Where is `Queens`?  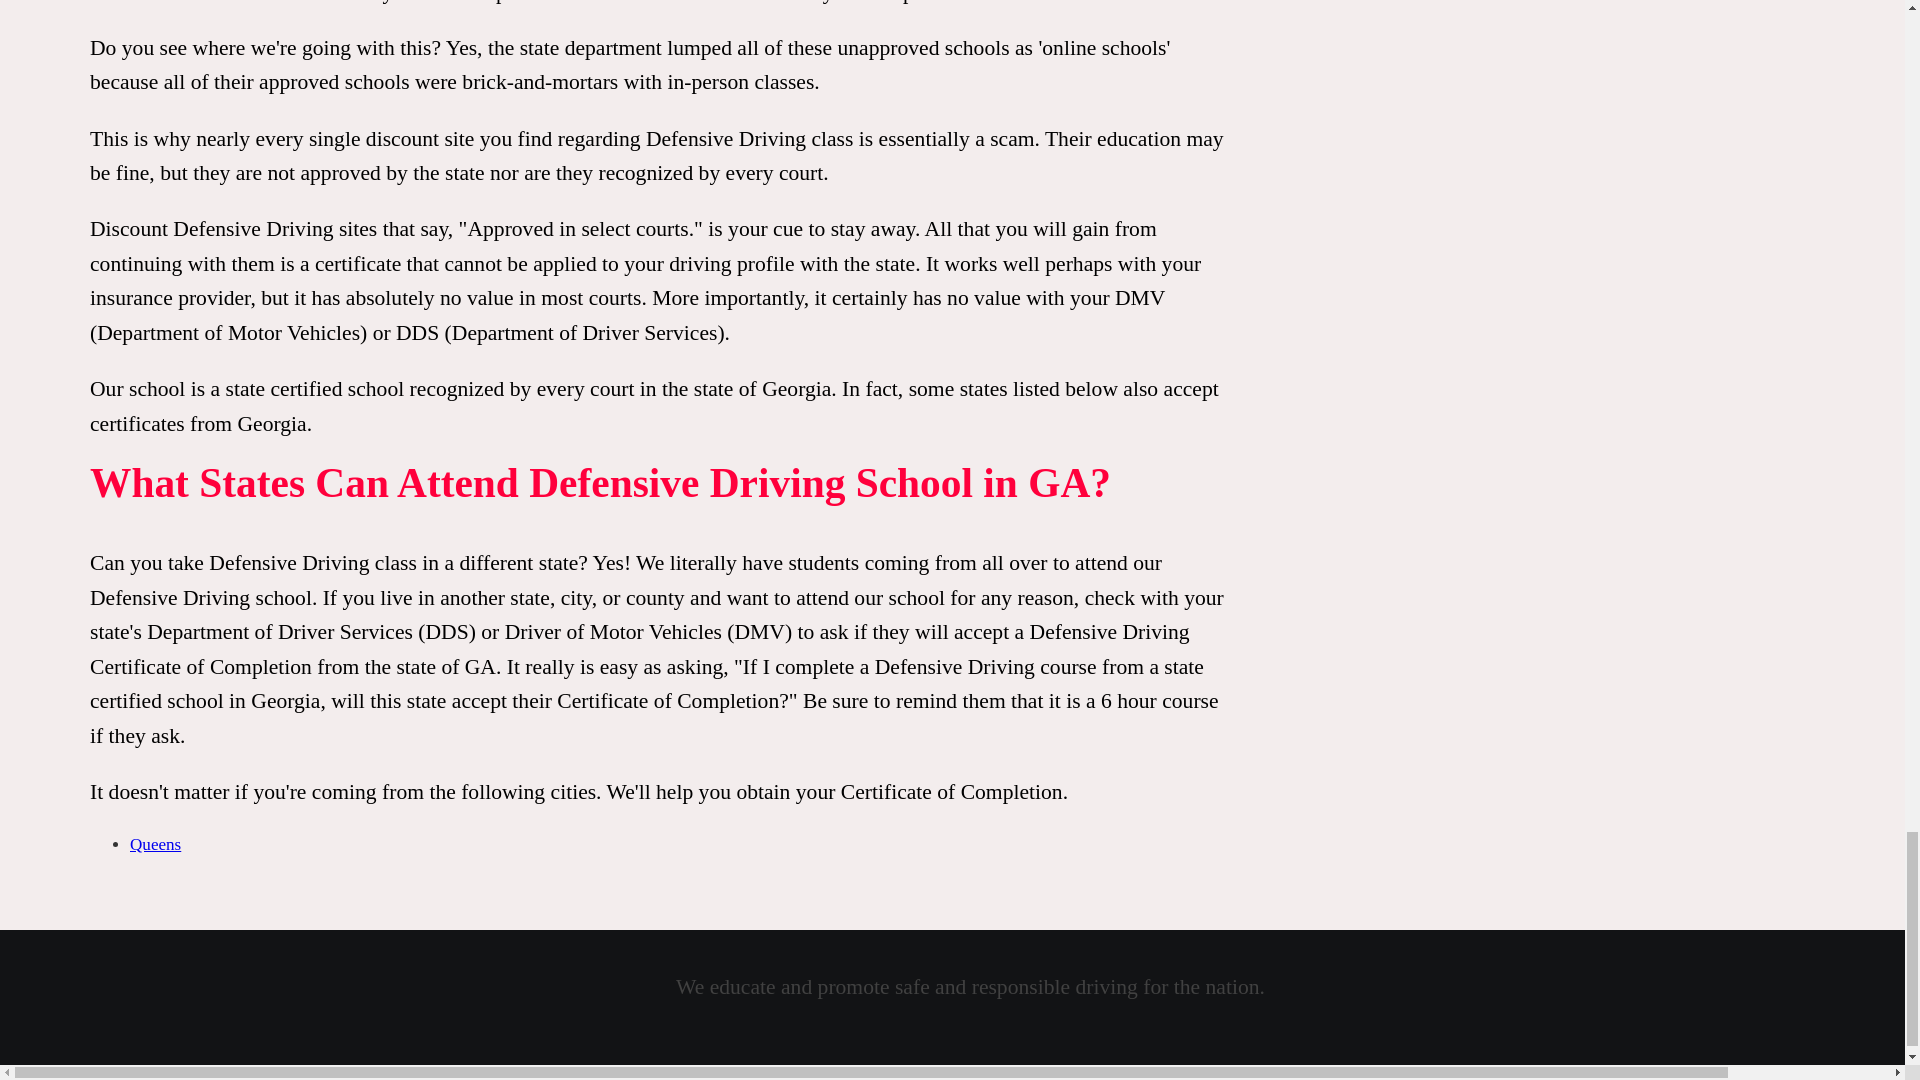 Queens is located at coordinates (155, 844).